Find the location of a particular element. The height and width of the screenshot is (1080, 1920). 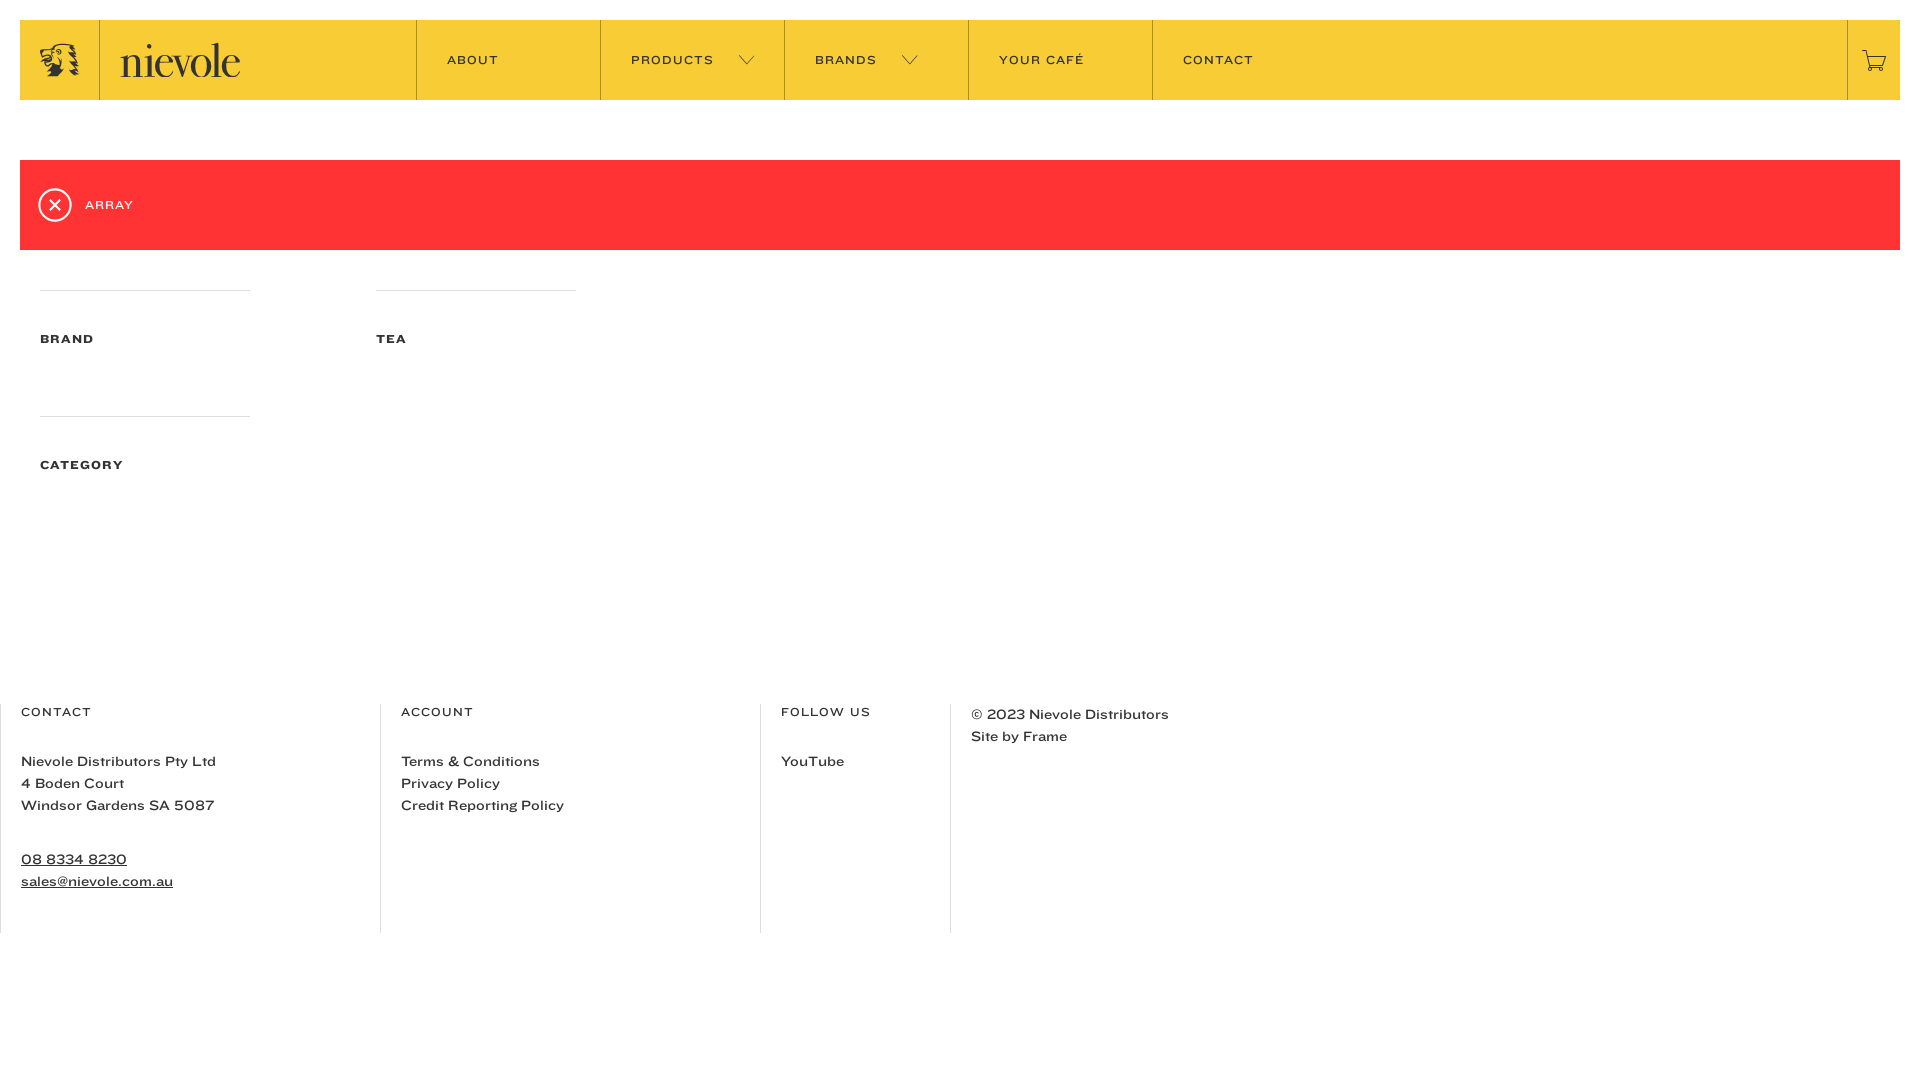

Terms & Conditions is located at coordinates (470, 761).